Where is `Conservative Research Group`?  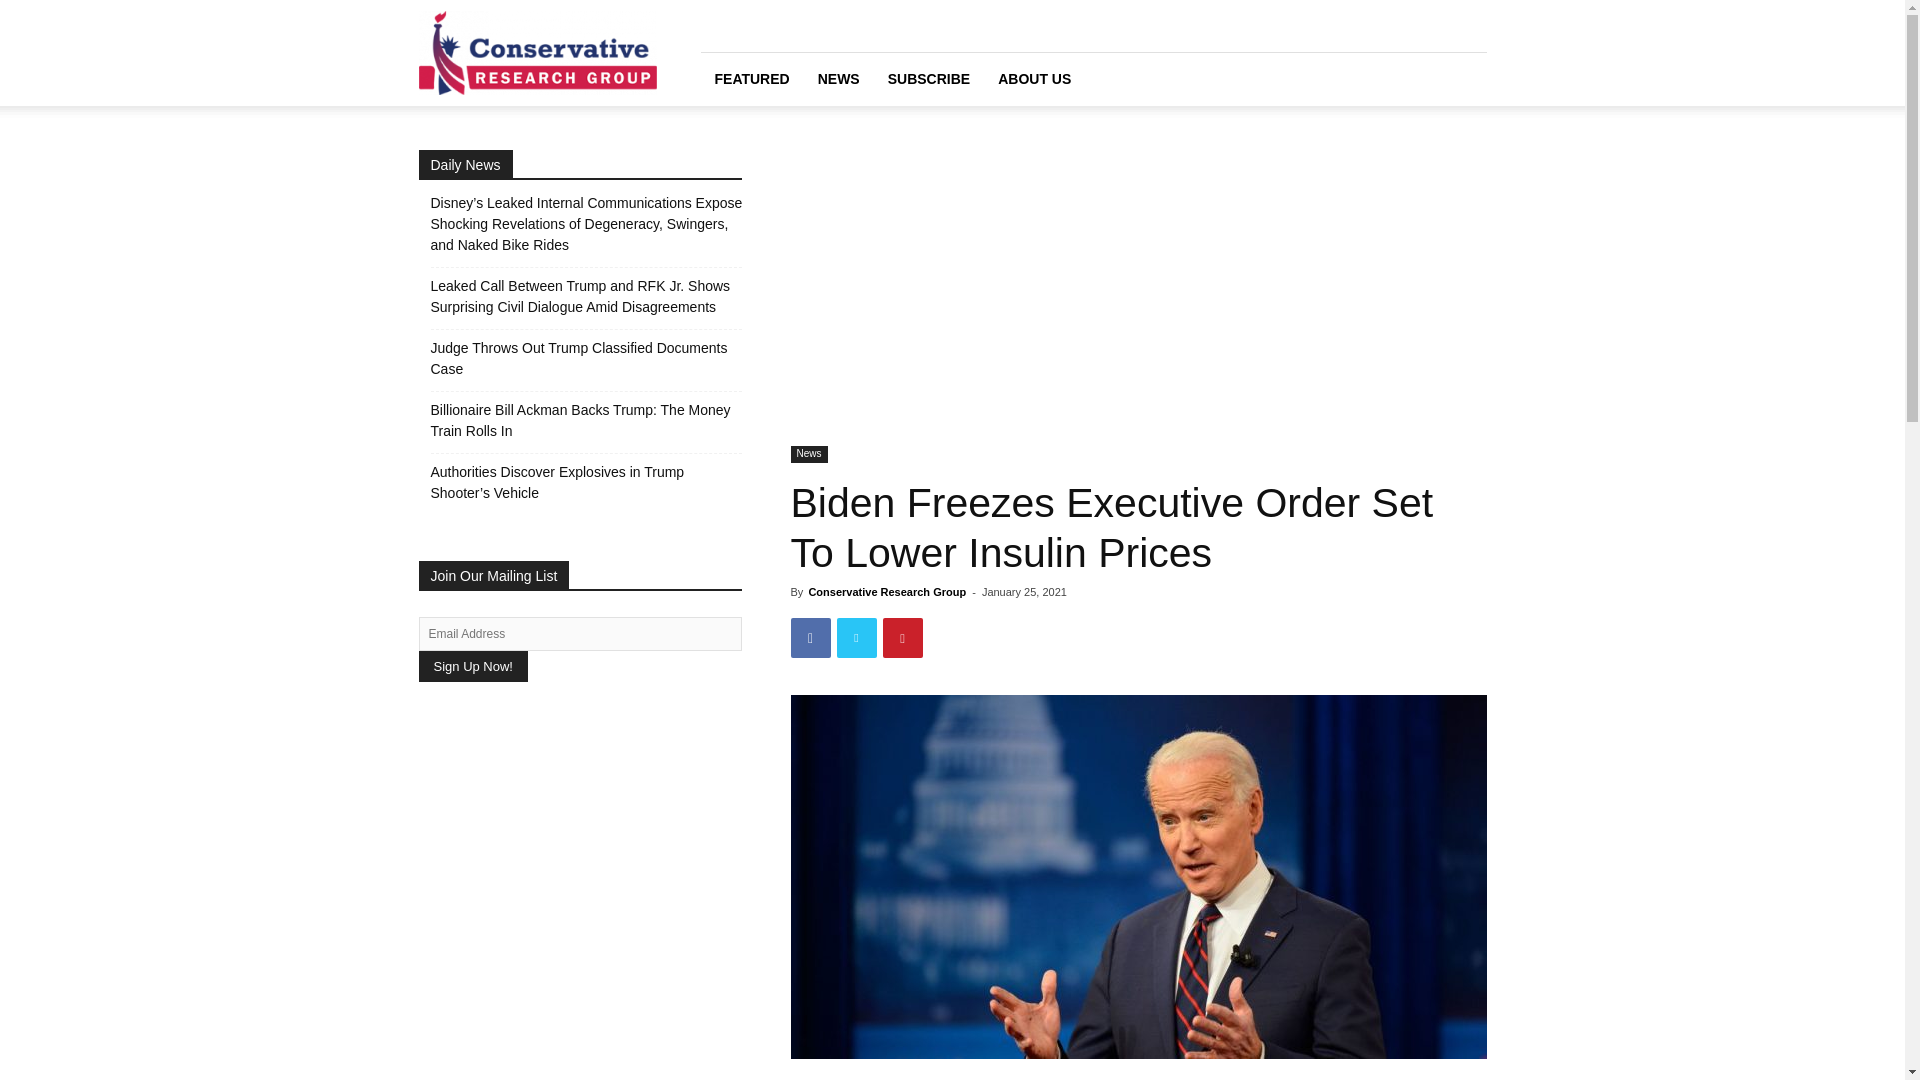
Conservative Research Group is located at coordinates (886, 592).